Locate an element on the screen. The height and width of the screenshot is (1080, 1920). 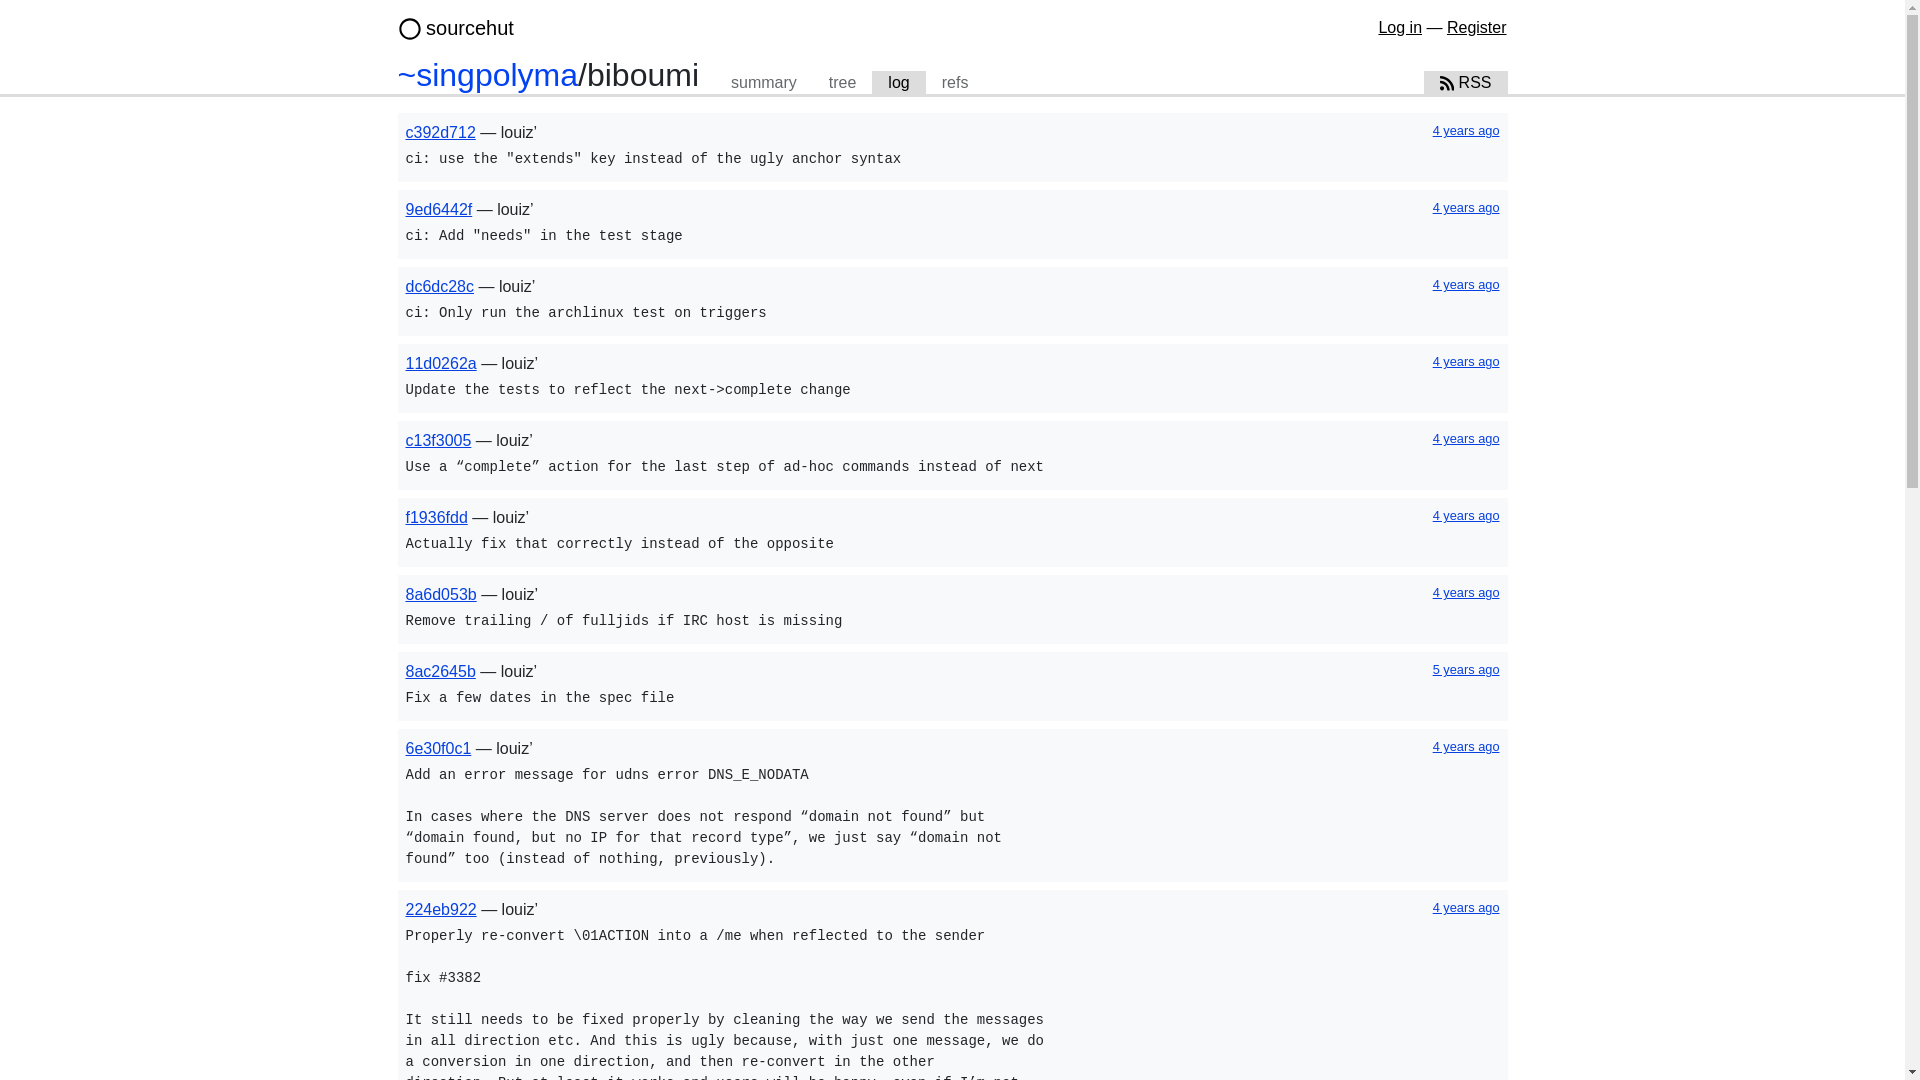
2019-08-30 09:40:42 UTC is located at coordinates (1466, 746).